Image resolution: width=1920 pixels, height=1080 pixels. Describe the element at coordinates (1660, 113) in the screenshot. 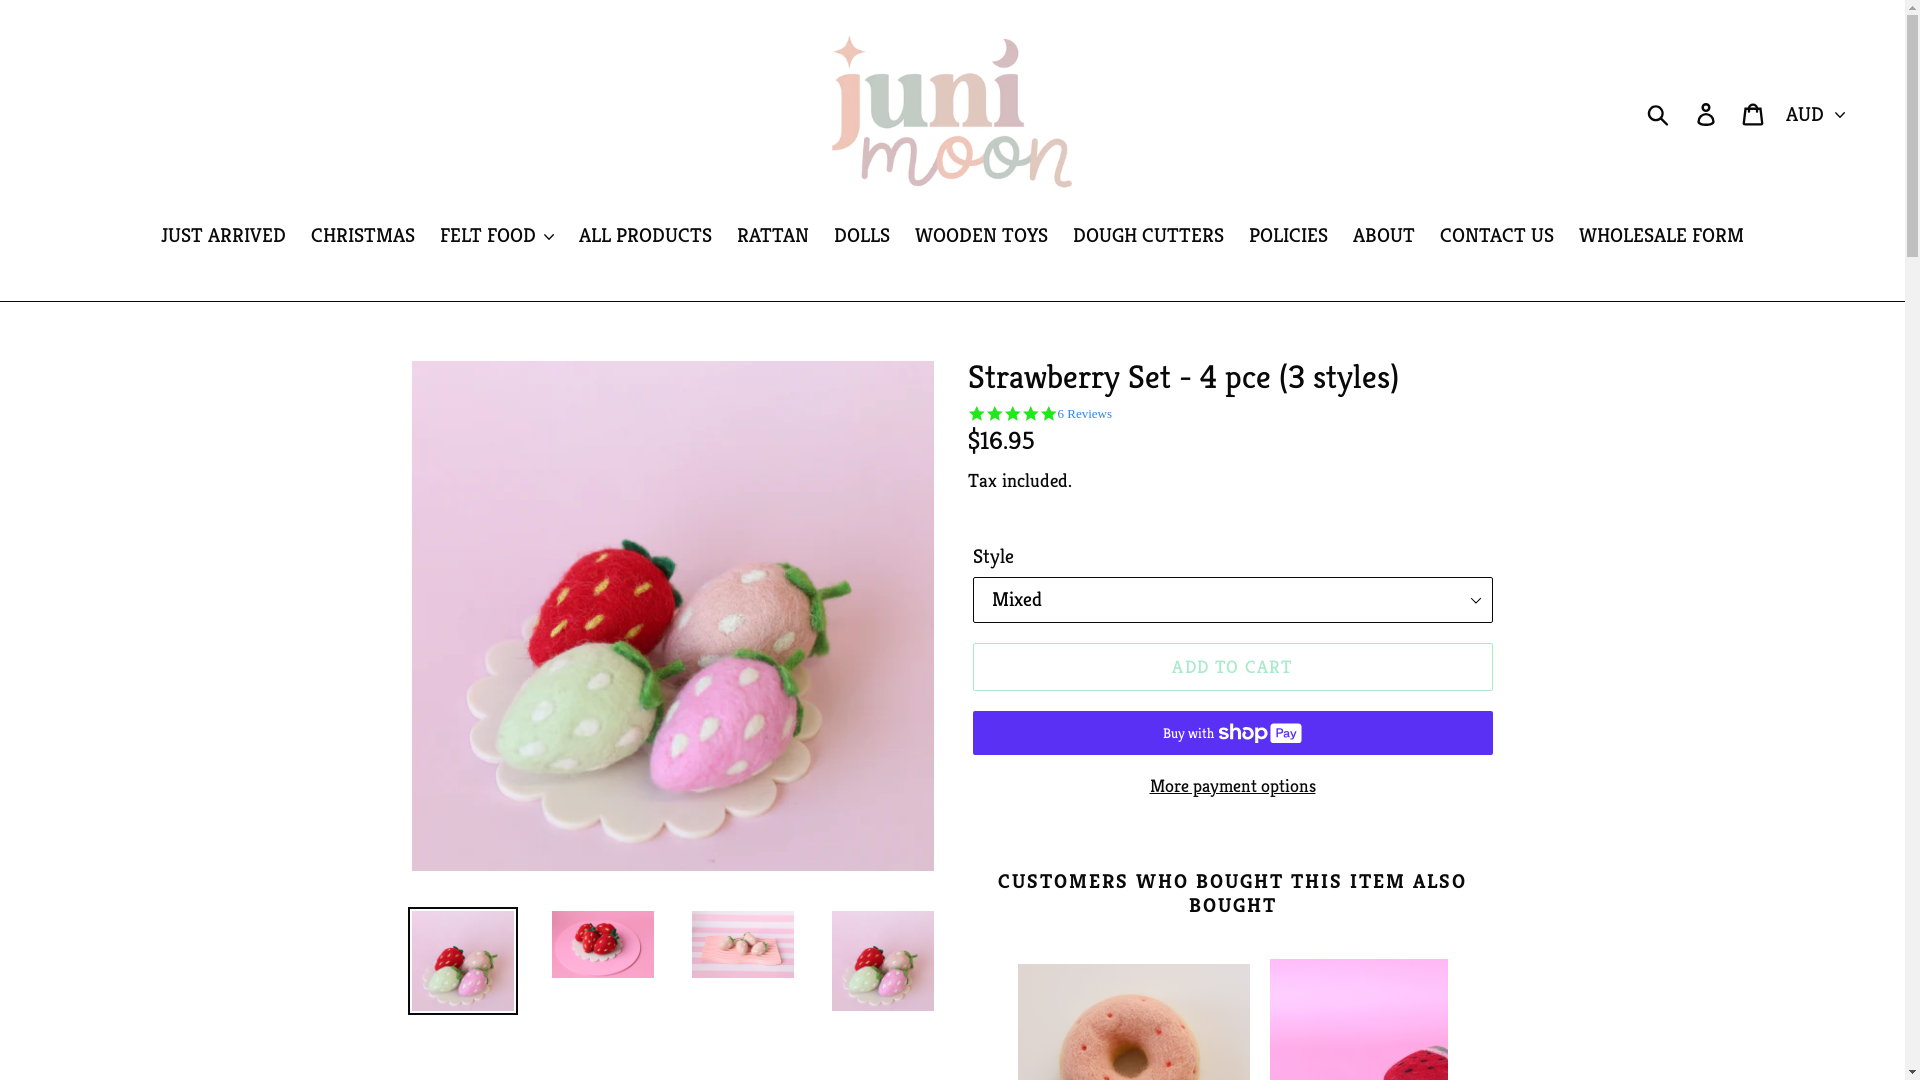

I see `Submit` at that location.